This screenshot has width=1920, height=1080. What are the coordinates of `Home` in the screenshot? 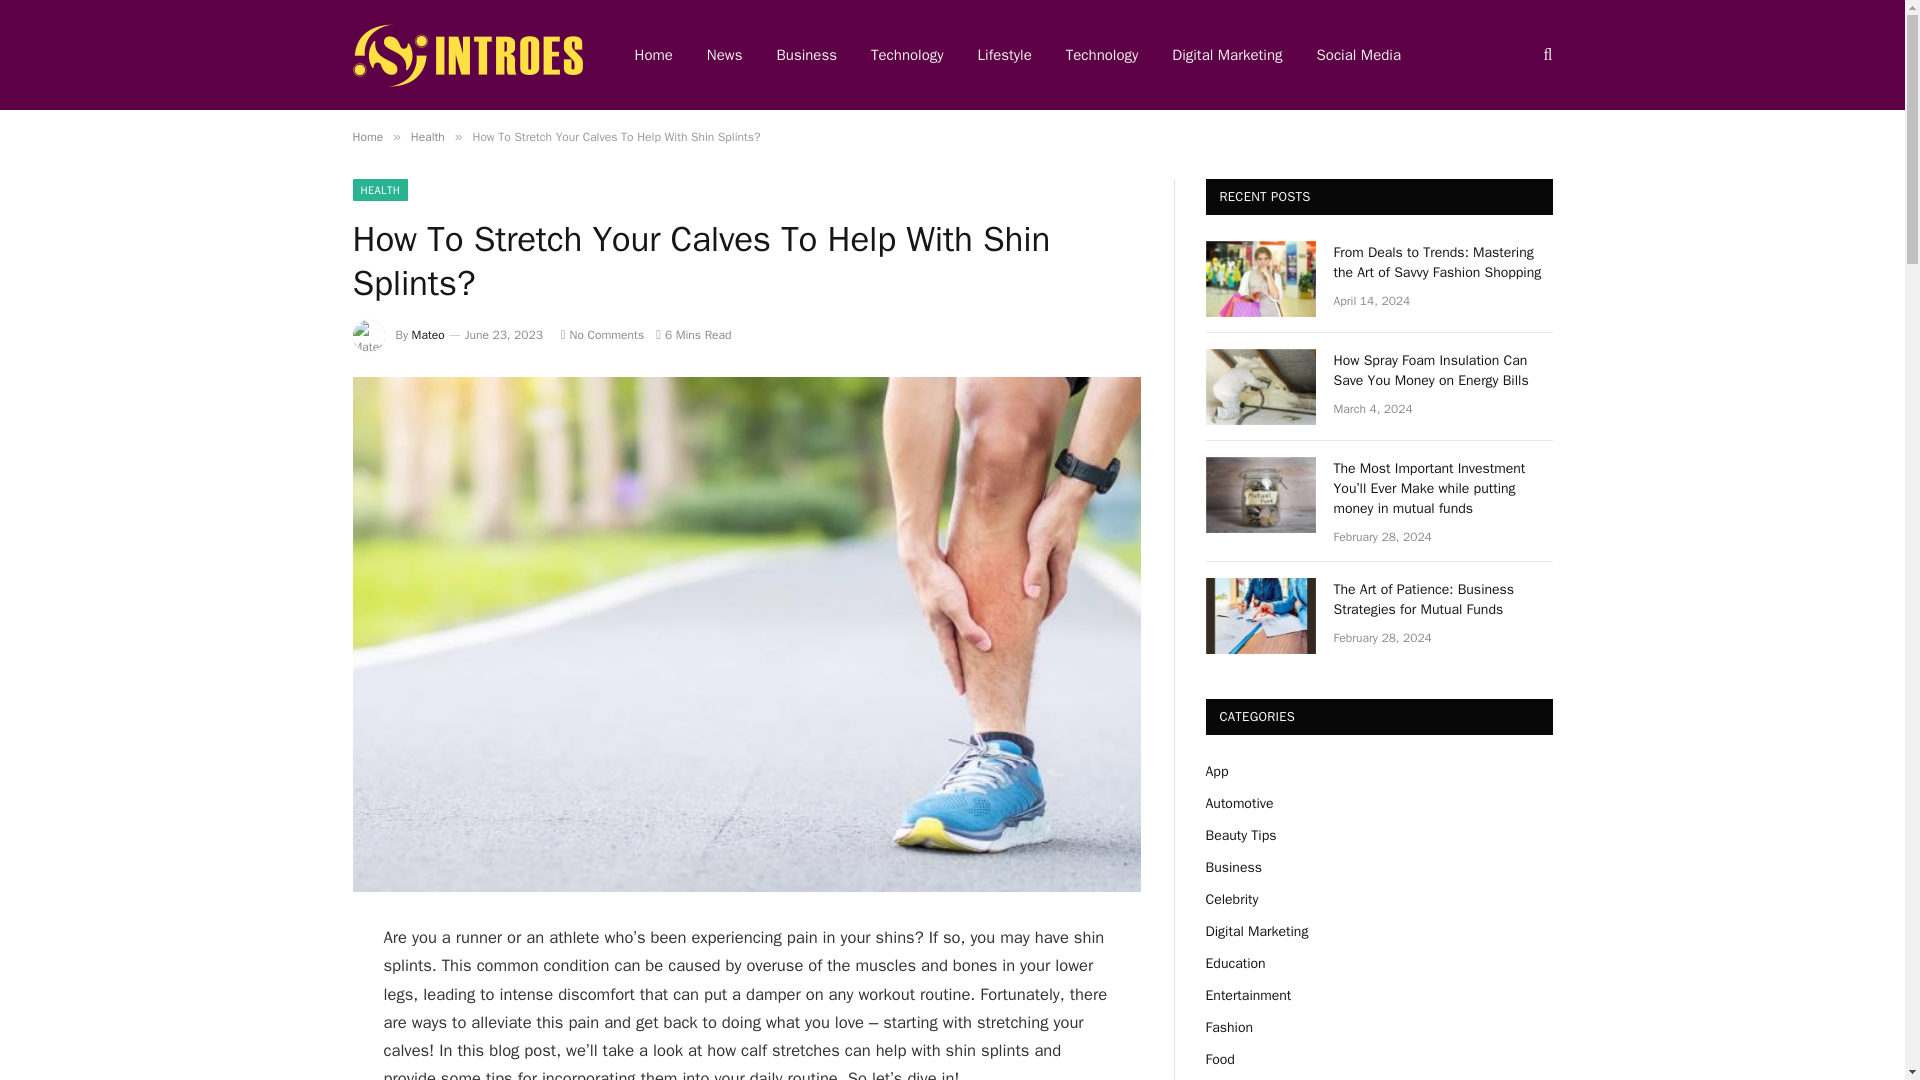 It's located at (366, 136).